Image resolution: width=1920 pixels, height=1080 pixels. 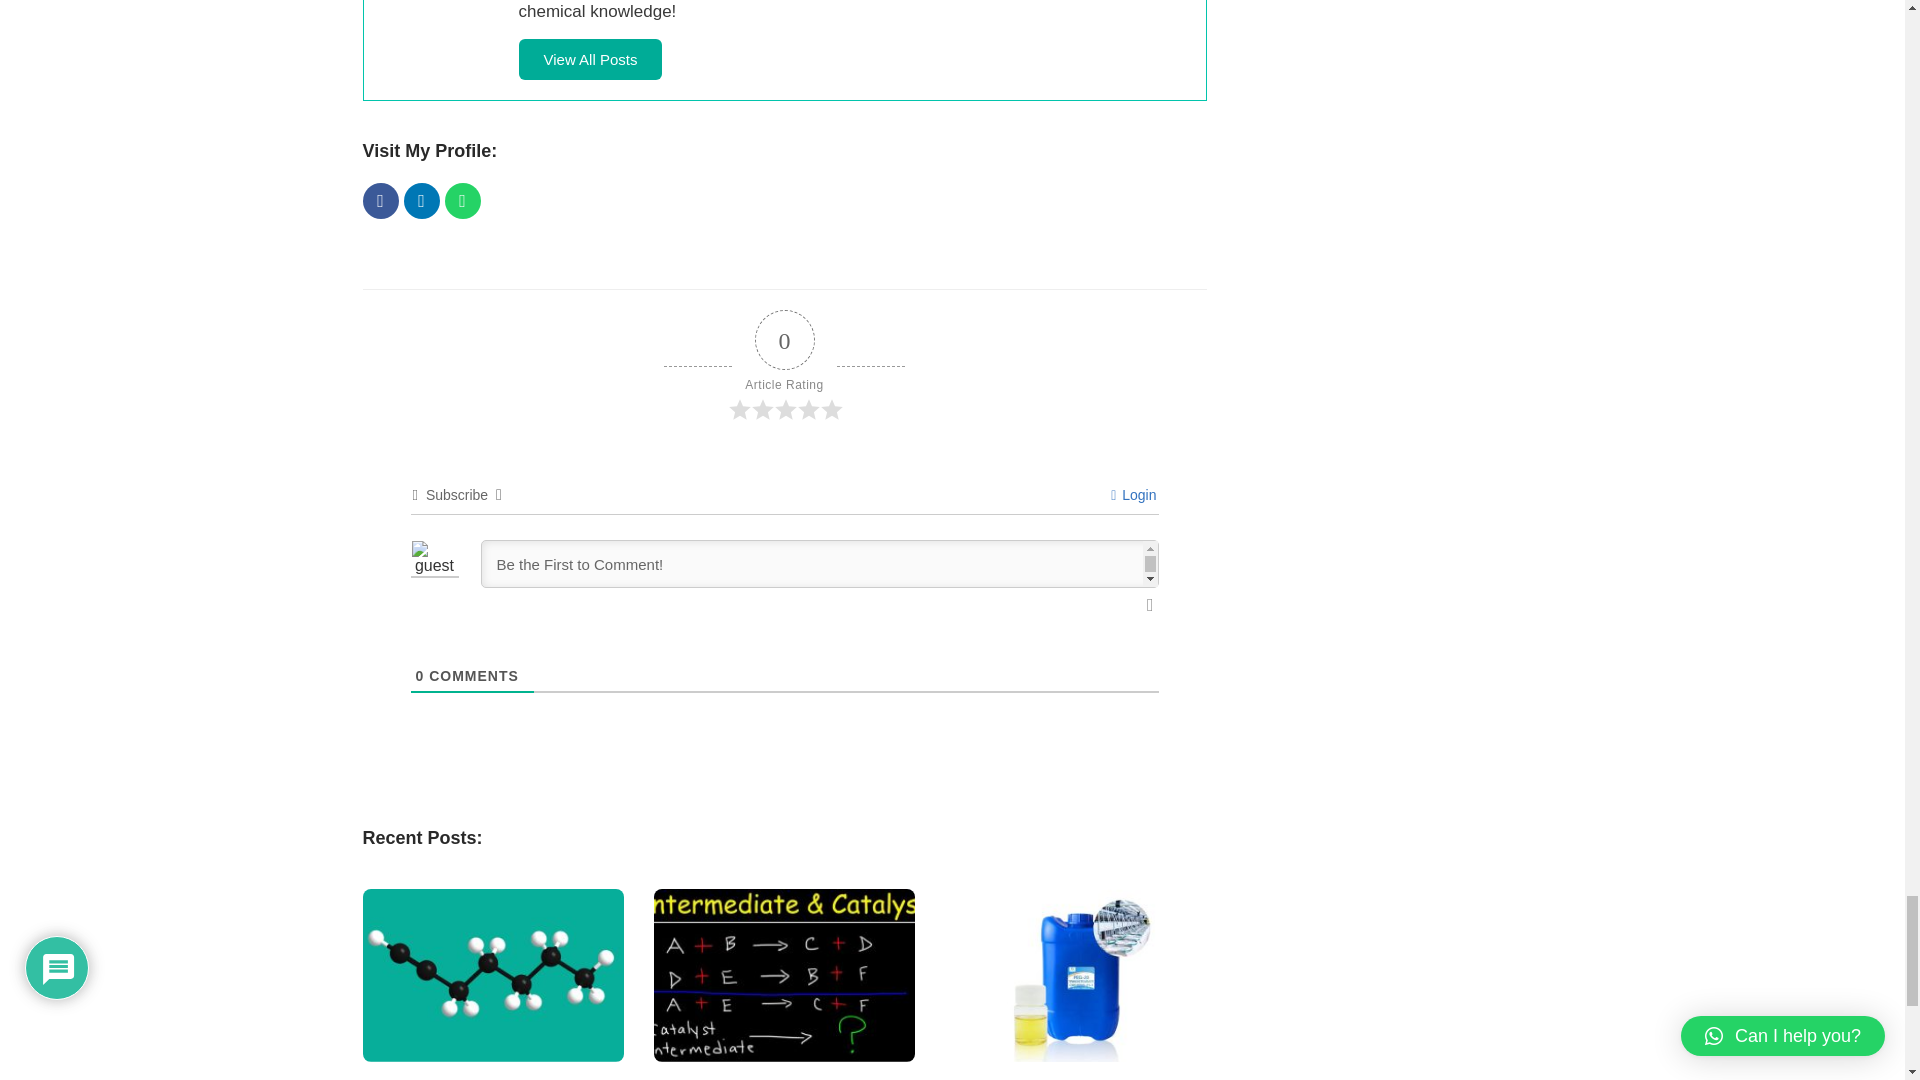 What do you see at coordinates (590, 58) in the screenshot?
I see `View All Posts` at bounding box center [590, 58].